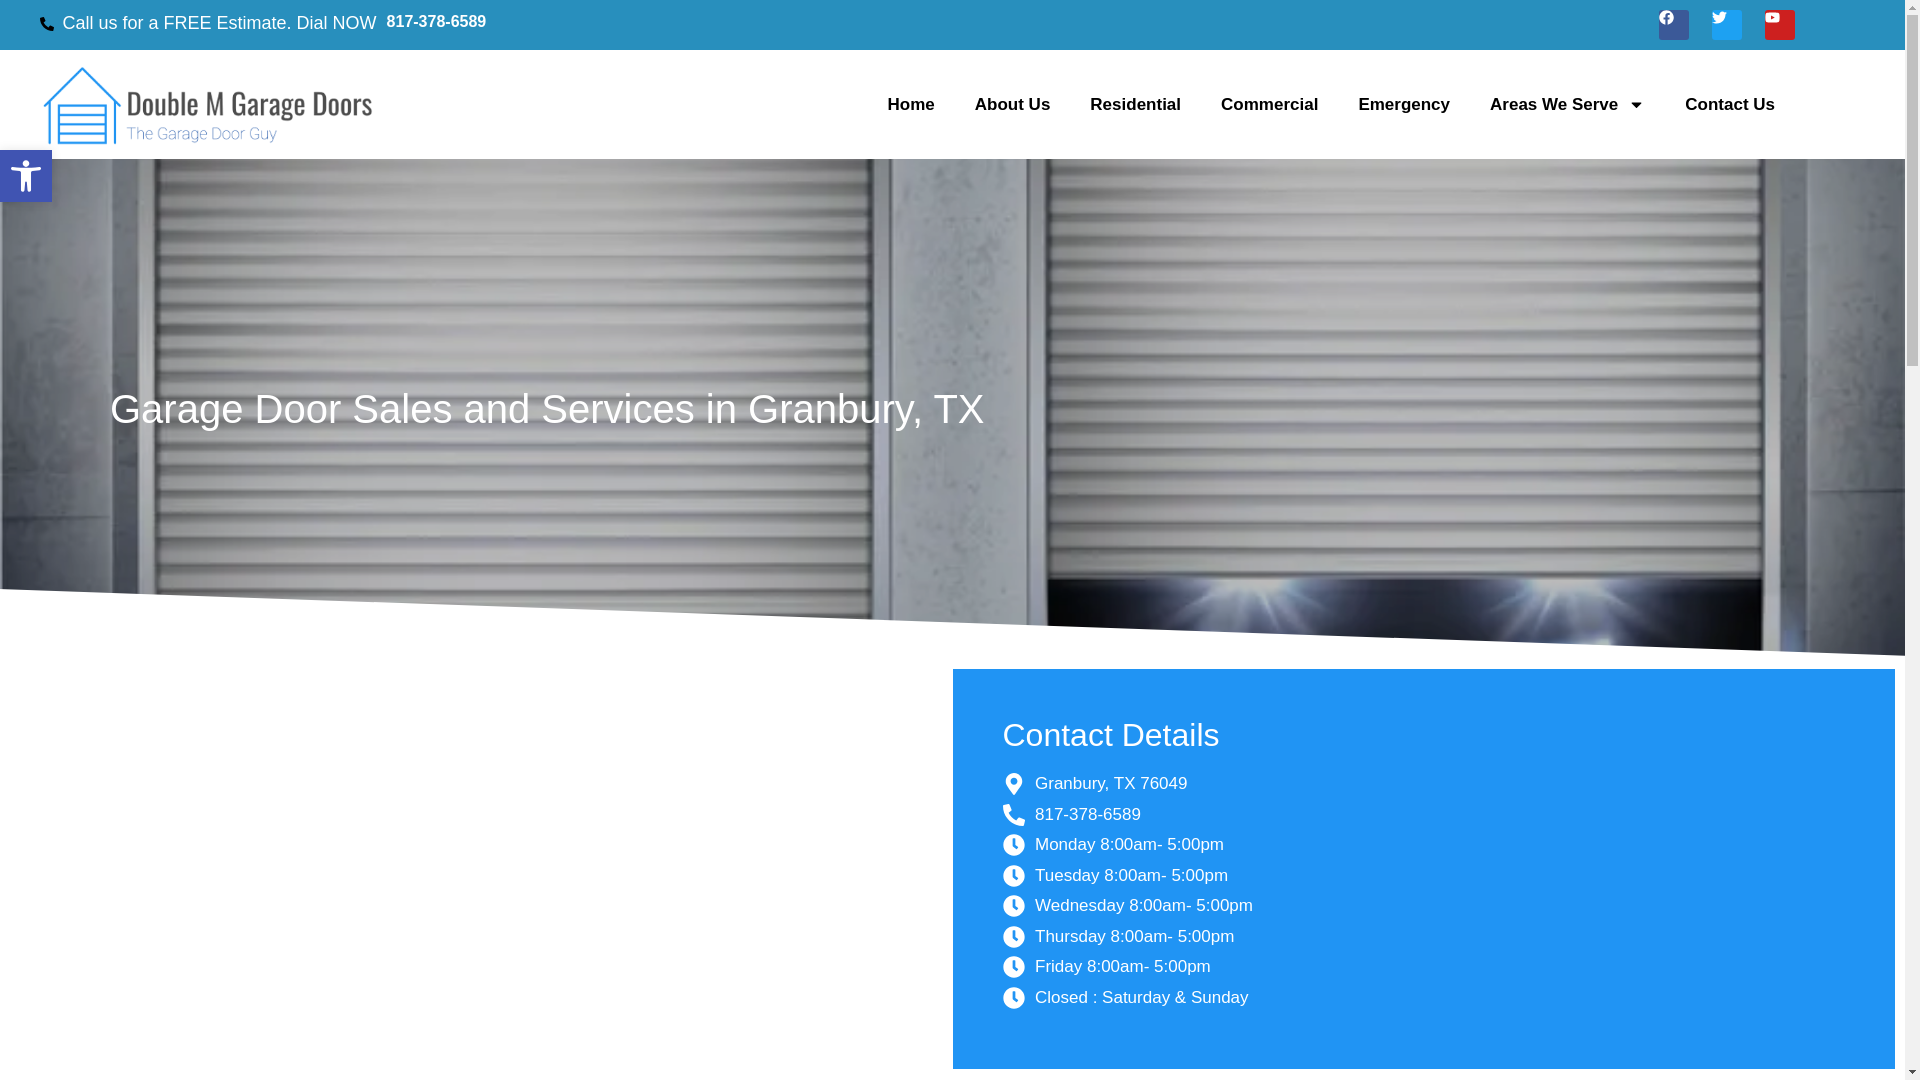 The height and width of the screenshot is (1080, 1920). Describe the element at coordinates (437, 21) in the screenshot. I see `817-378-6589` at that location.